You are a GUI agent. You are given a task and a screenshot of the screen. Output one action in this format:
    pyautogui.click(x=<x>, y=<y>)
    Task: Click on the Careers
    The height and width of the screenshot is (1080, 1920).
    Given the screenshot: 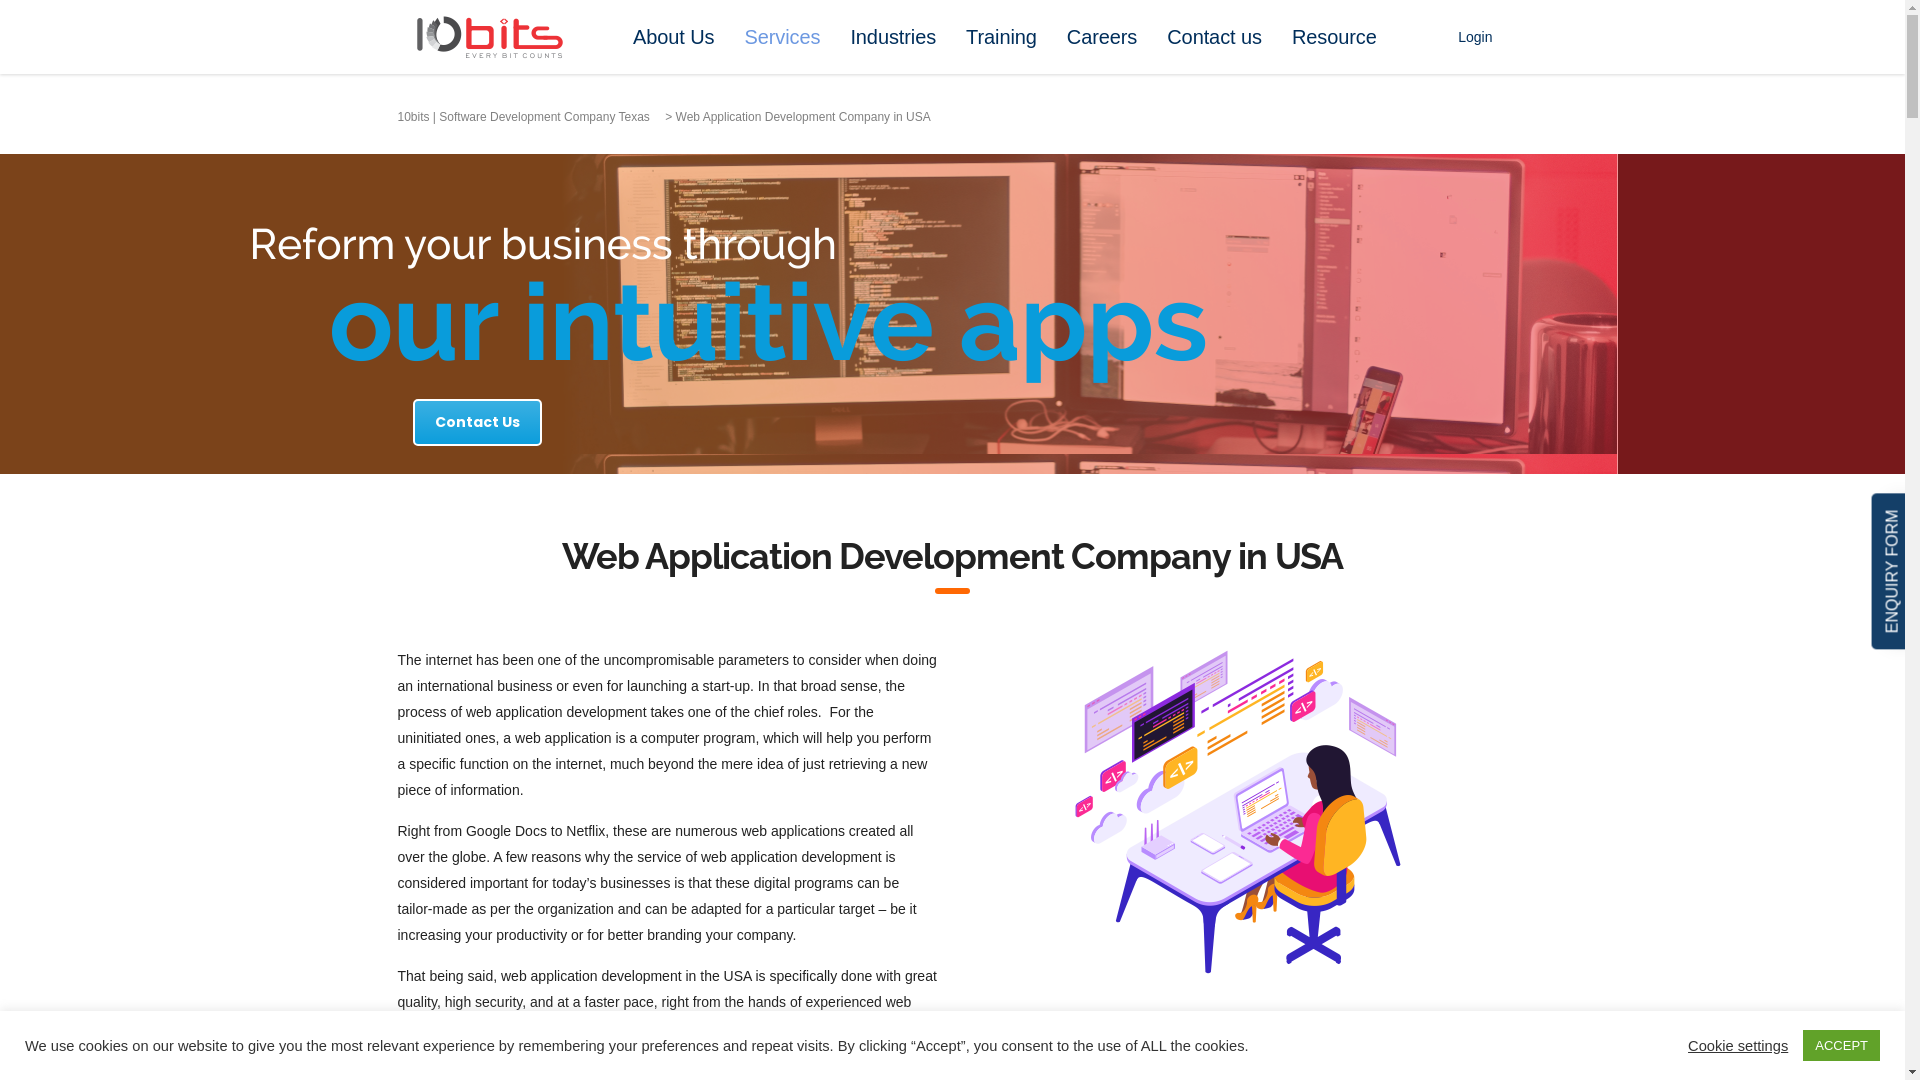 What is the action you would take?
    pyautogui.click(x=1102, y=37)
    